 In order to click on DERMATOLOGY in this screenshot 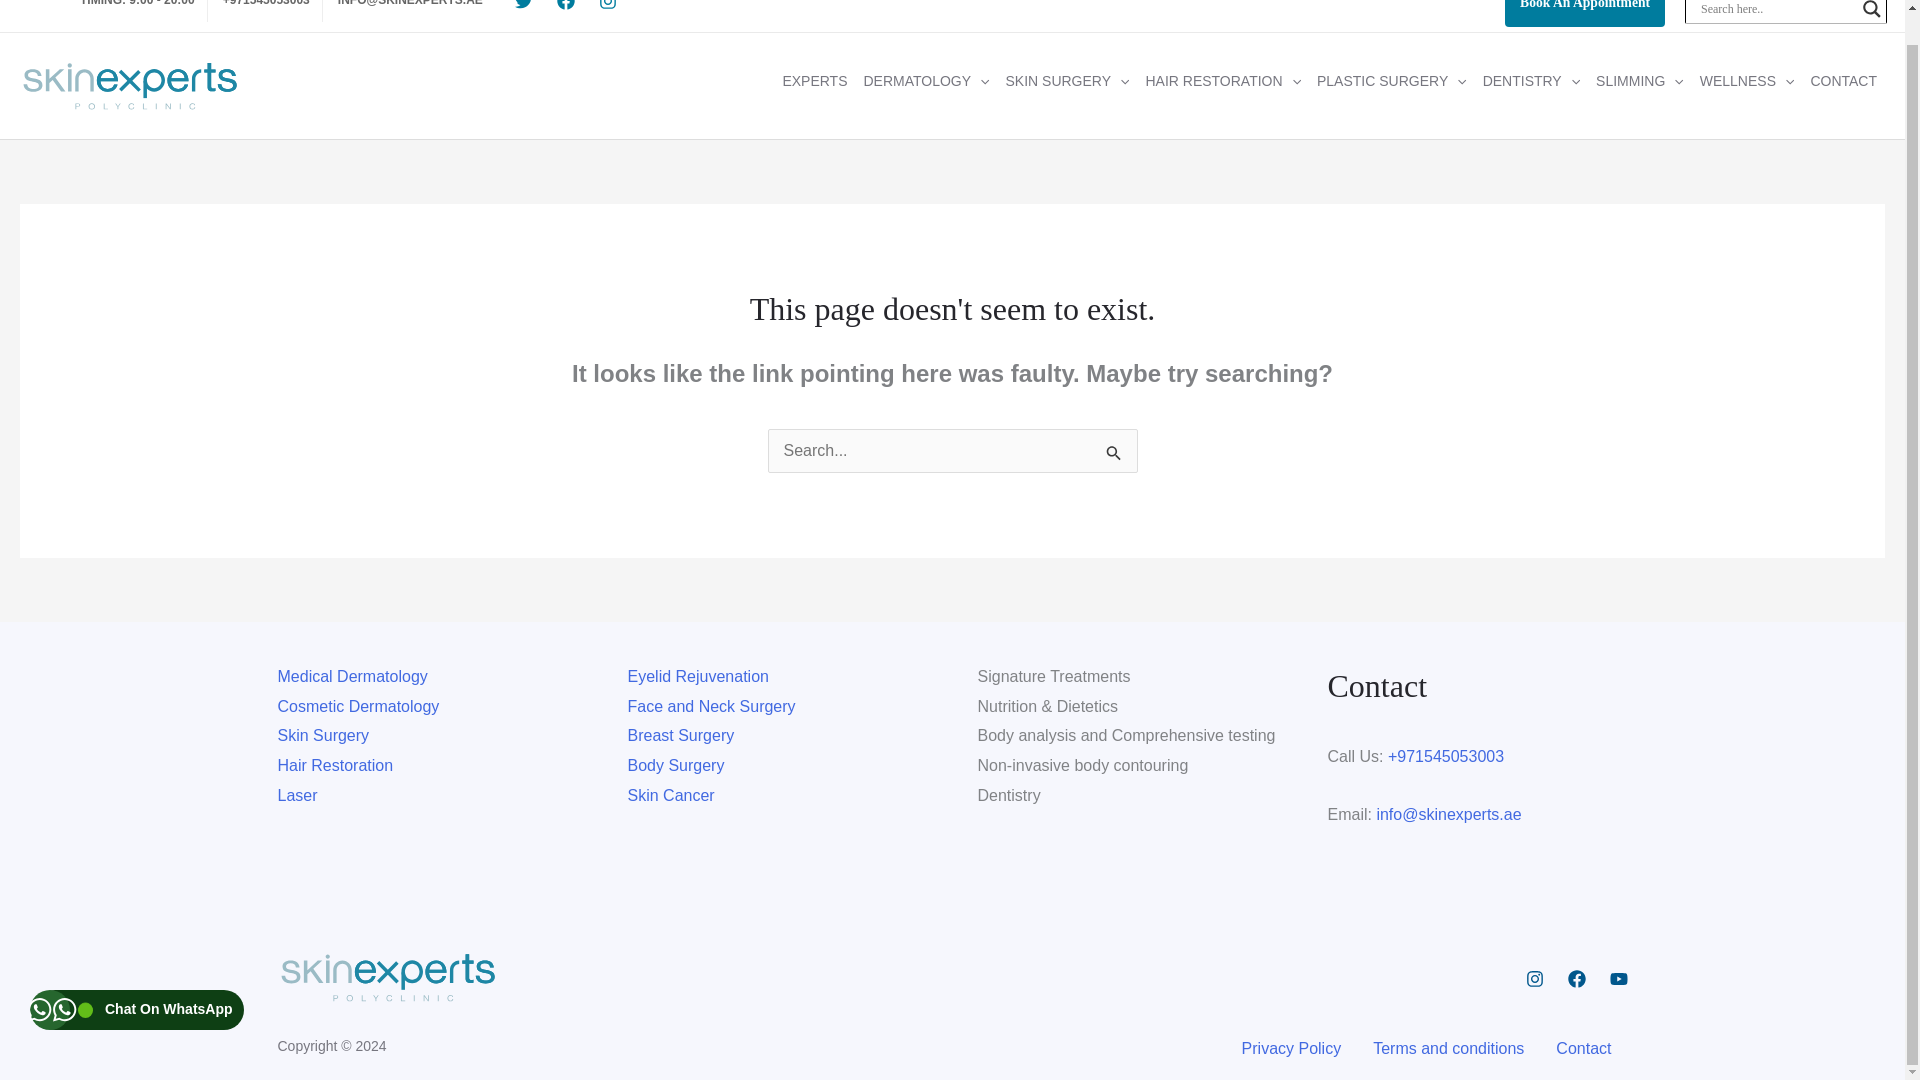, I will do `click(925, 86)`.